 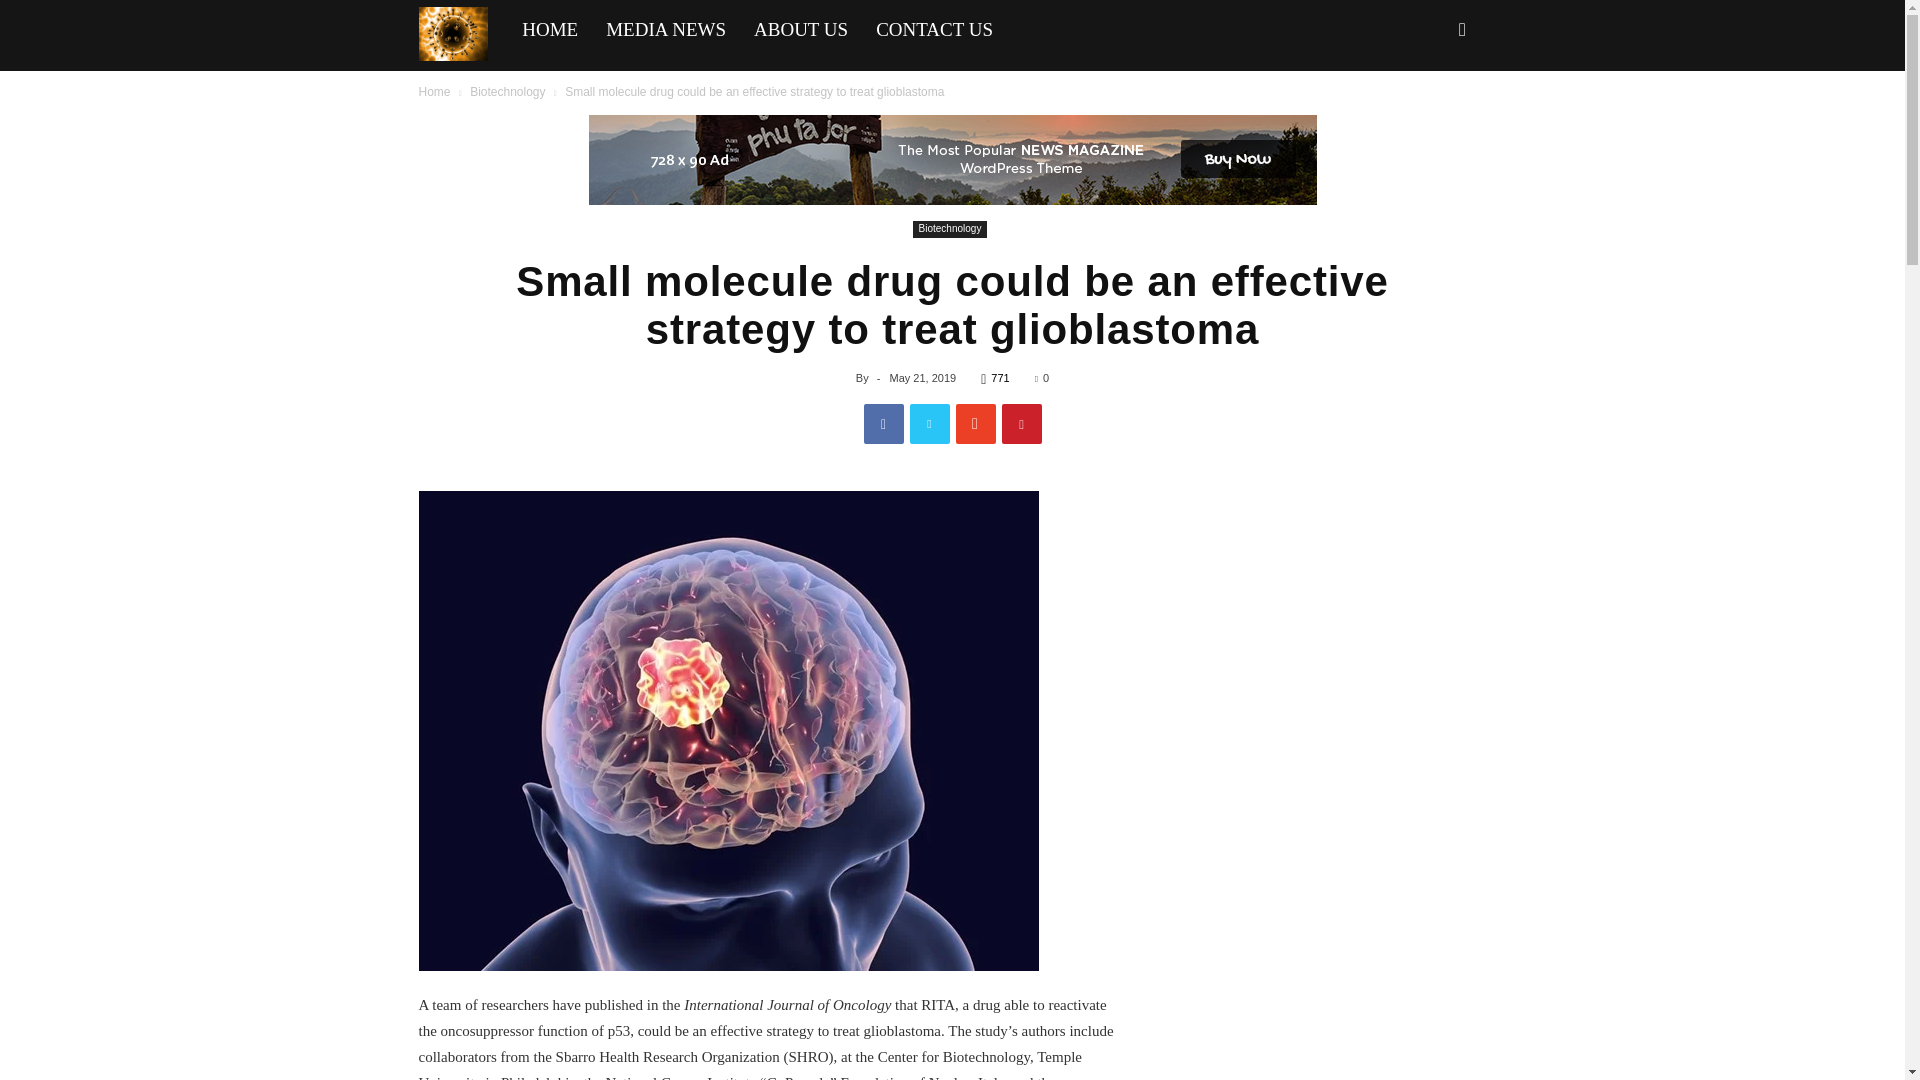 I want to click on View all posts in Biotechnology, so click(x=508, y=92).